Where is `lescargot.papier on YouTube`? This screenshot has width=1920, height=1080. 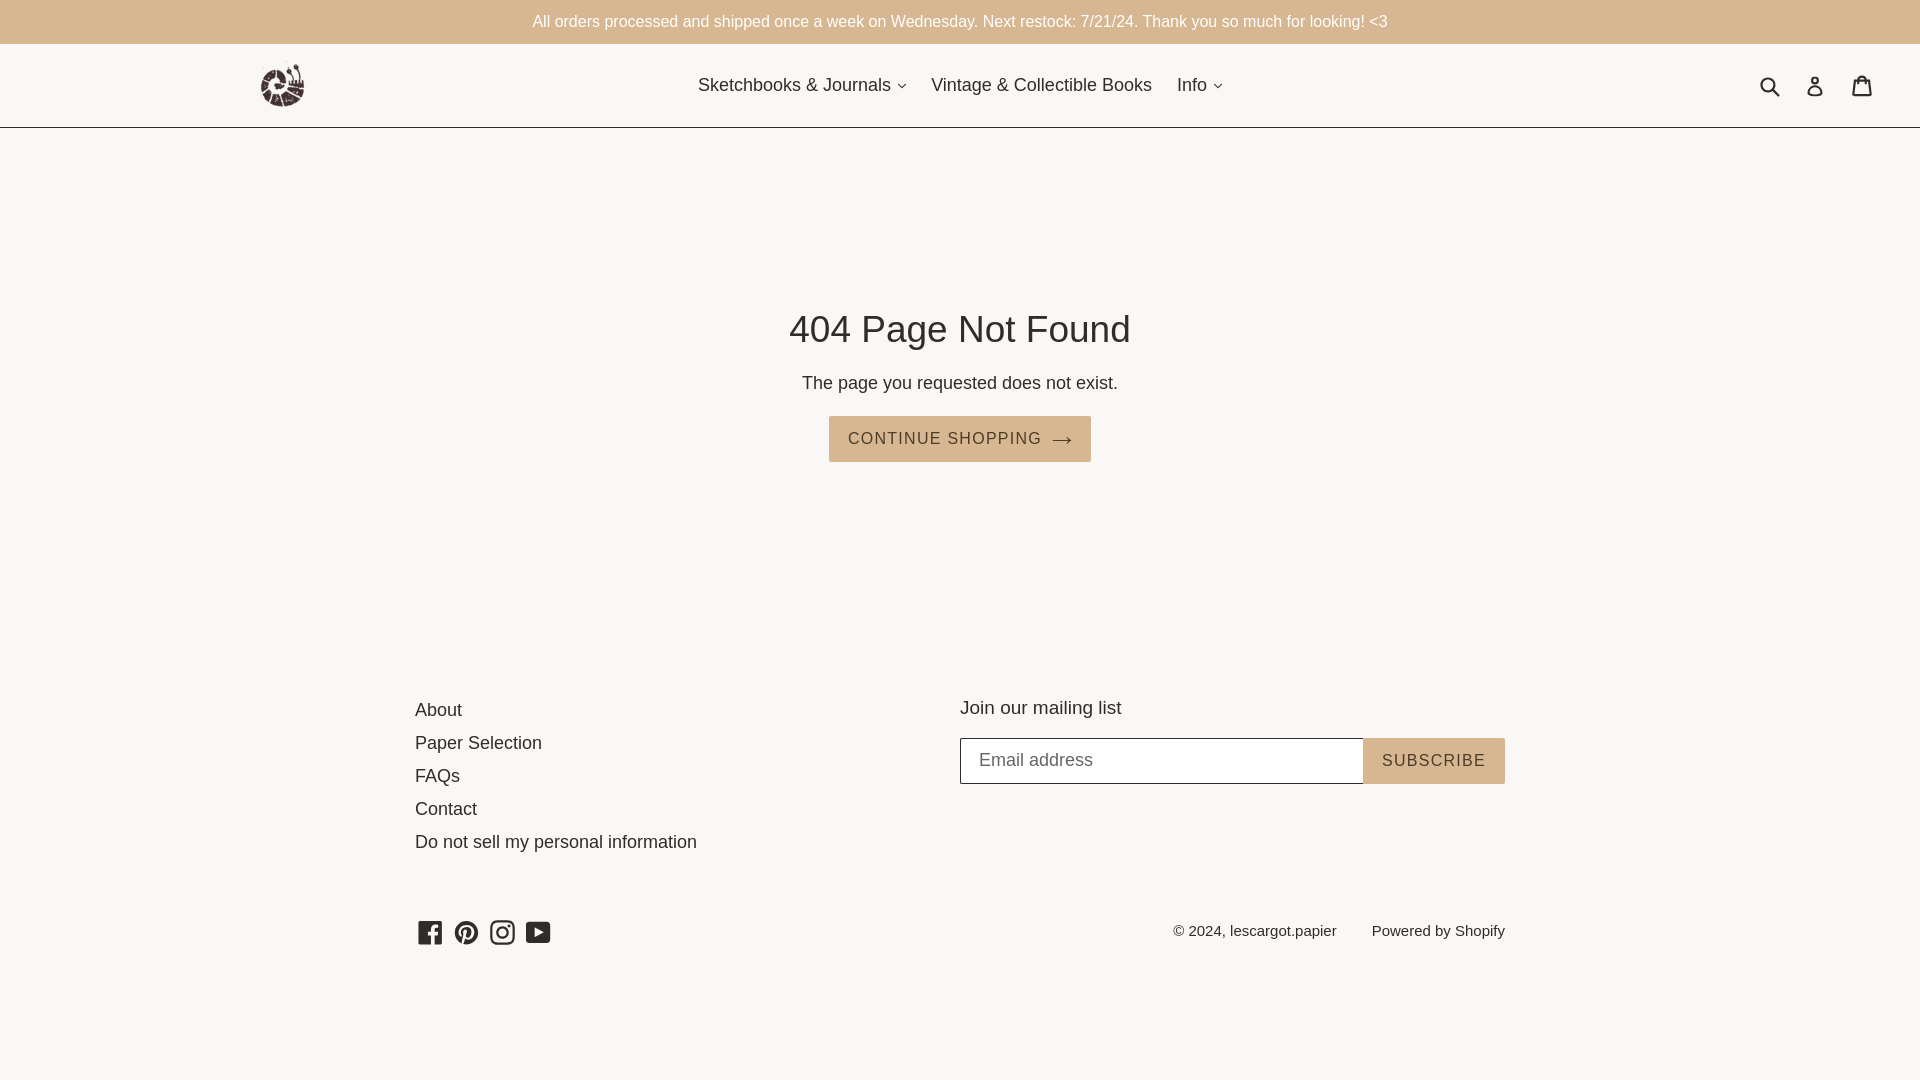
lescargot.papier on YouTube is located at coordinates (538, 932).